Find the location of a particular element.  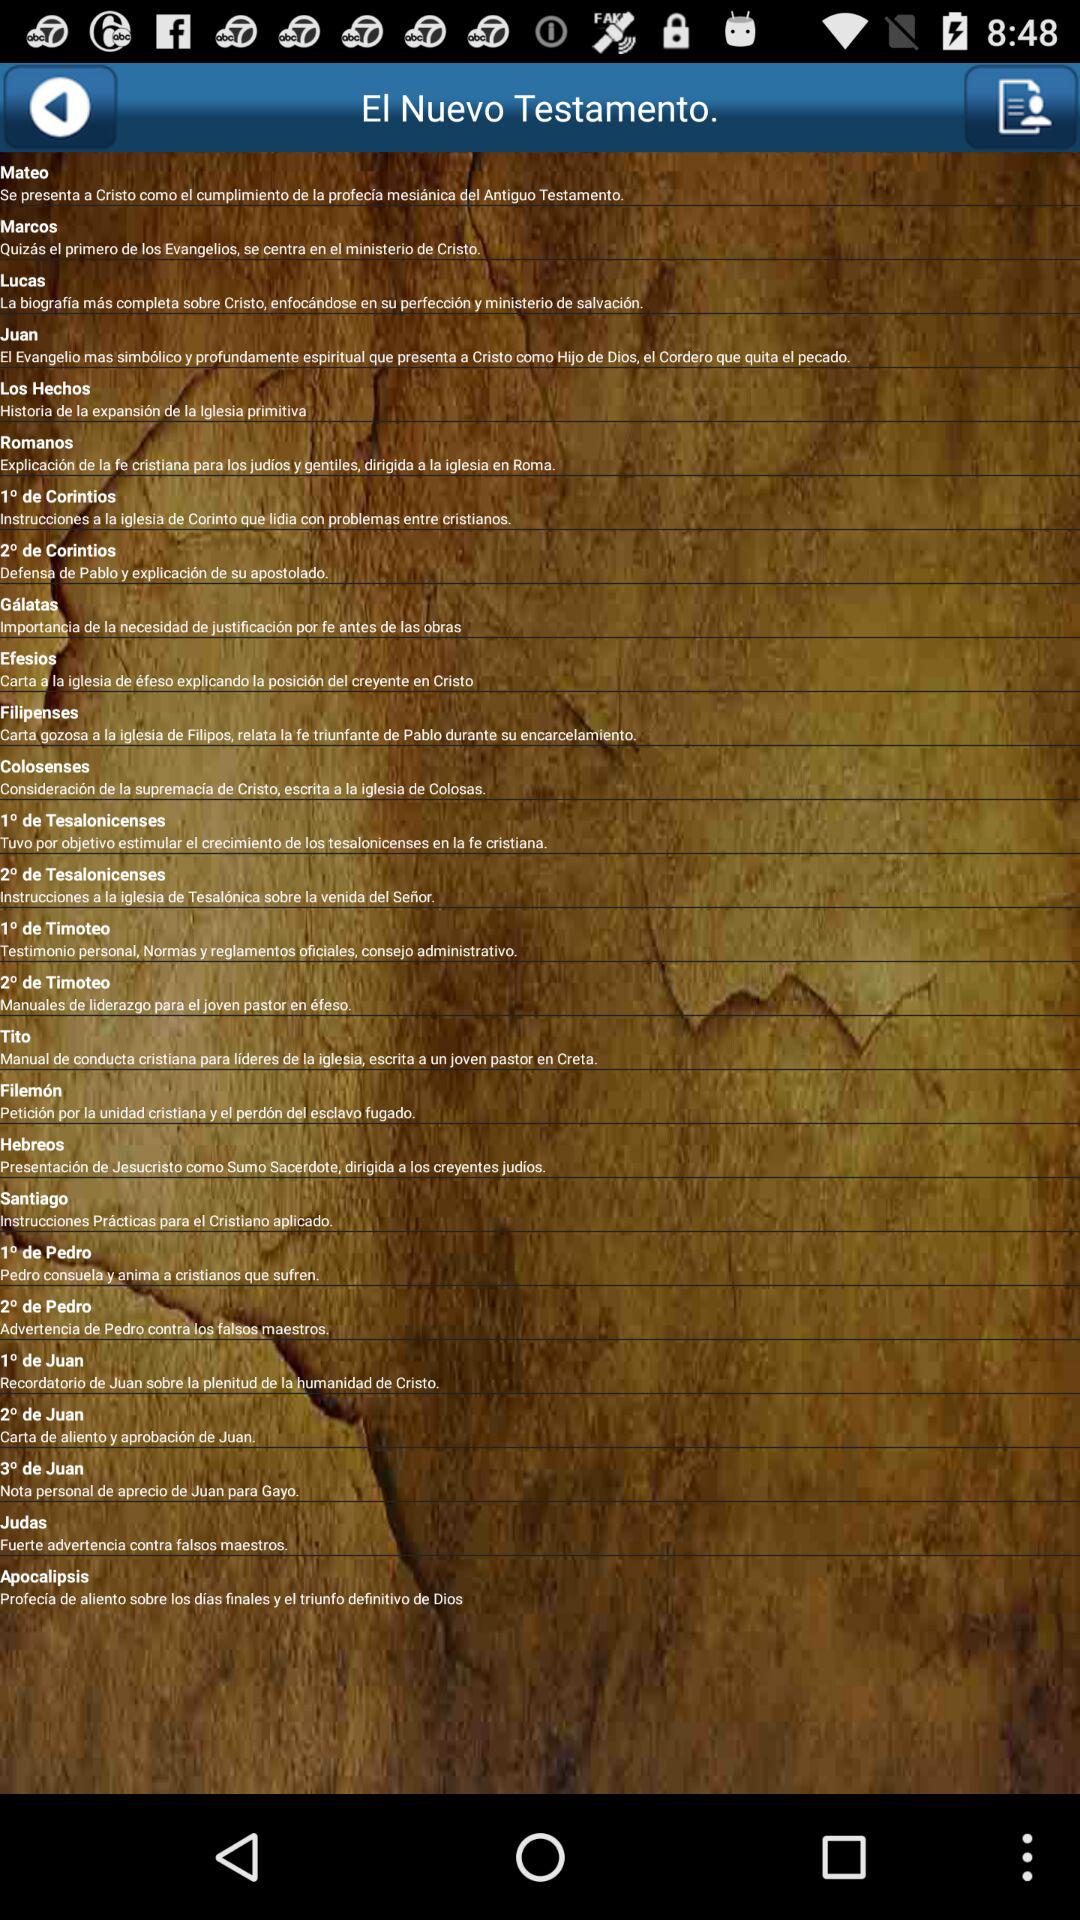

click the app above the carta a la item is located at coordinates (540, 654).